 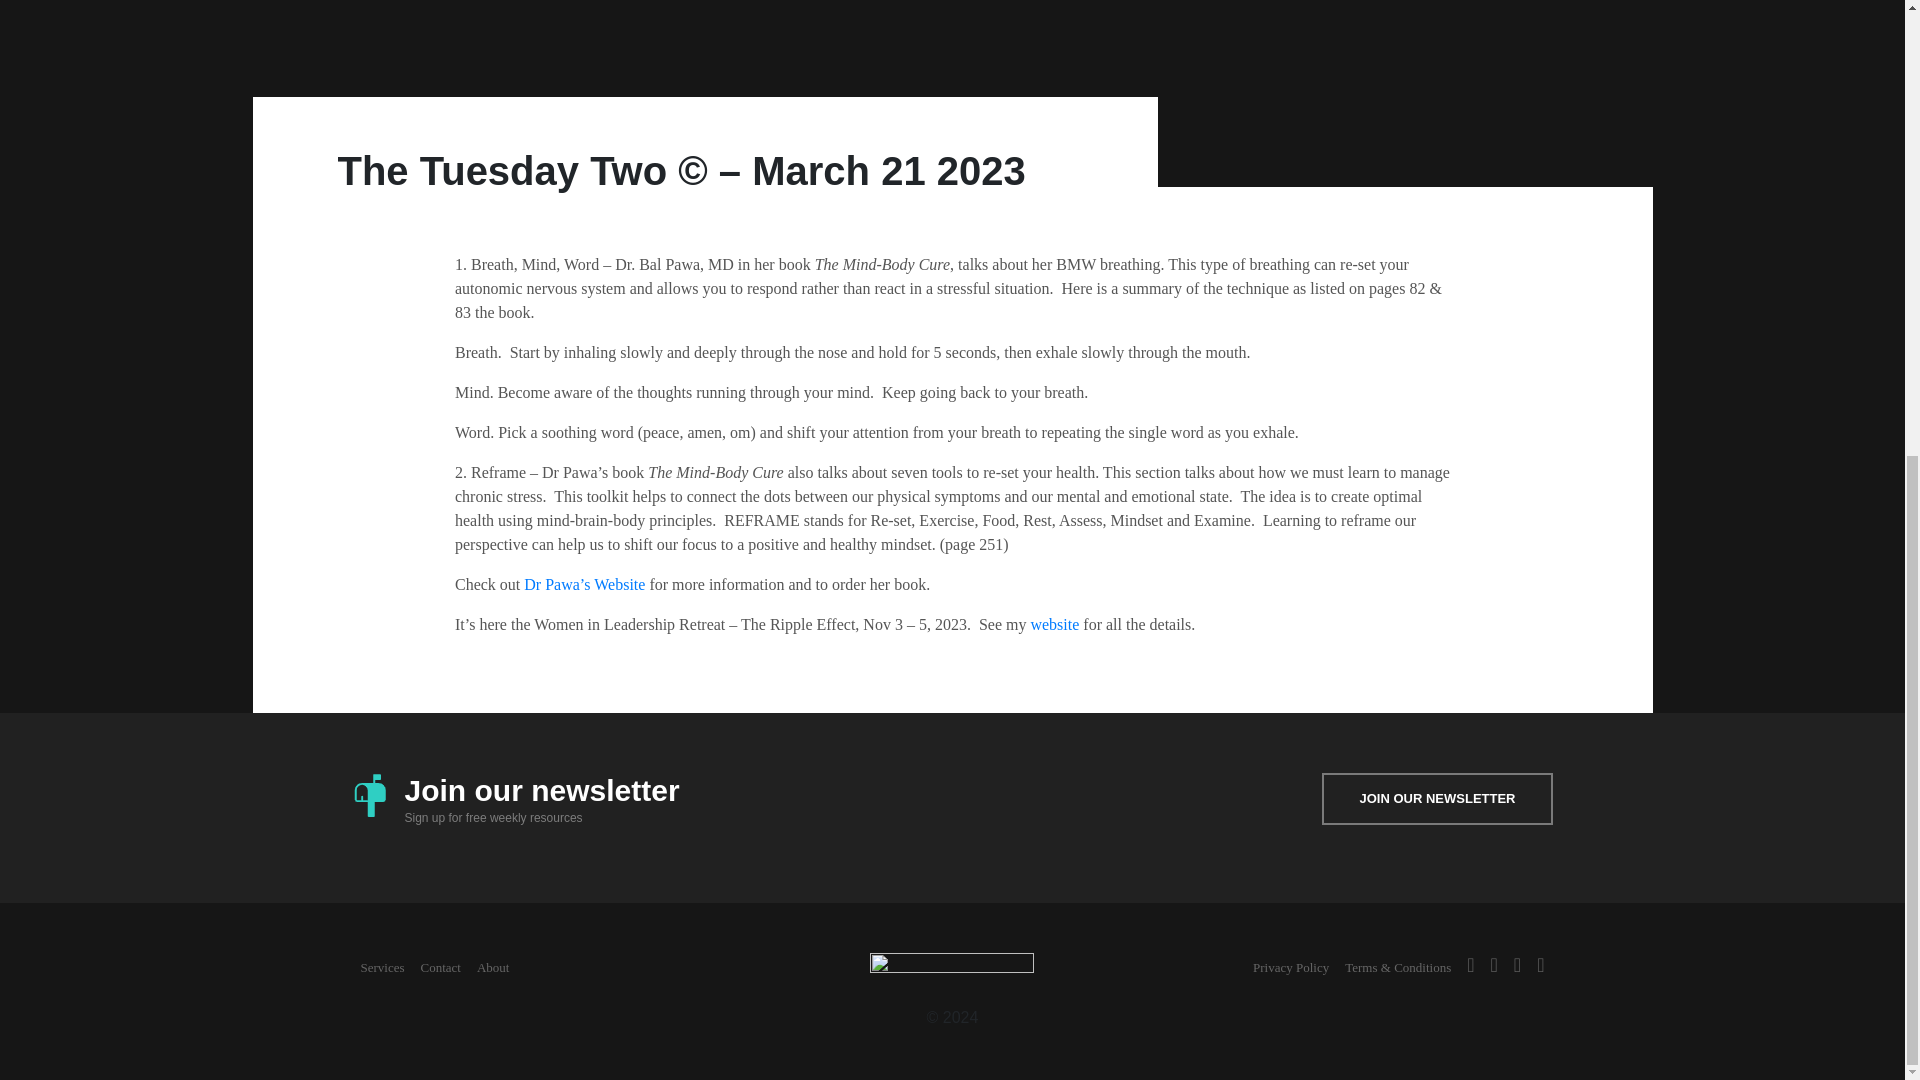 I want to click on Contact, so click(x=440, y=968).